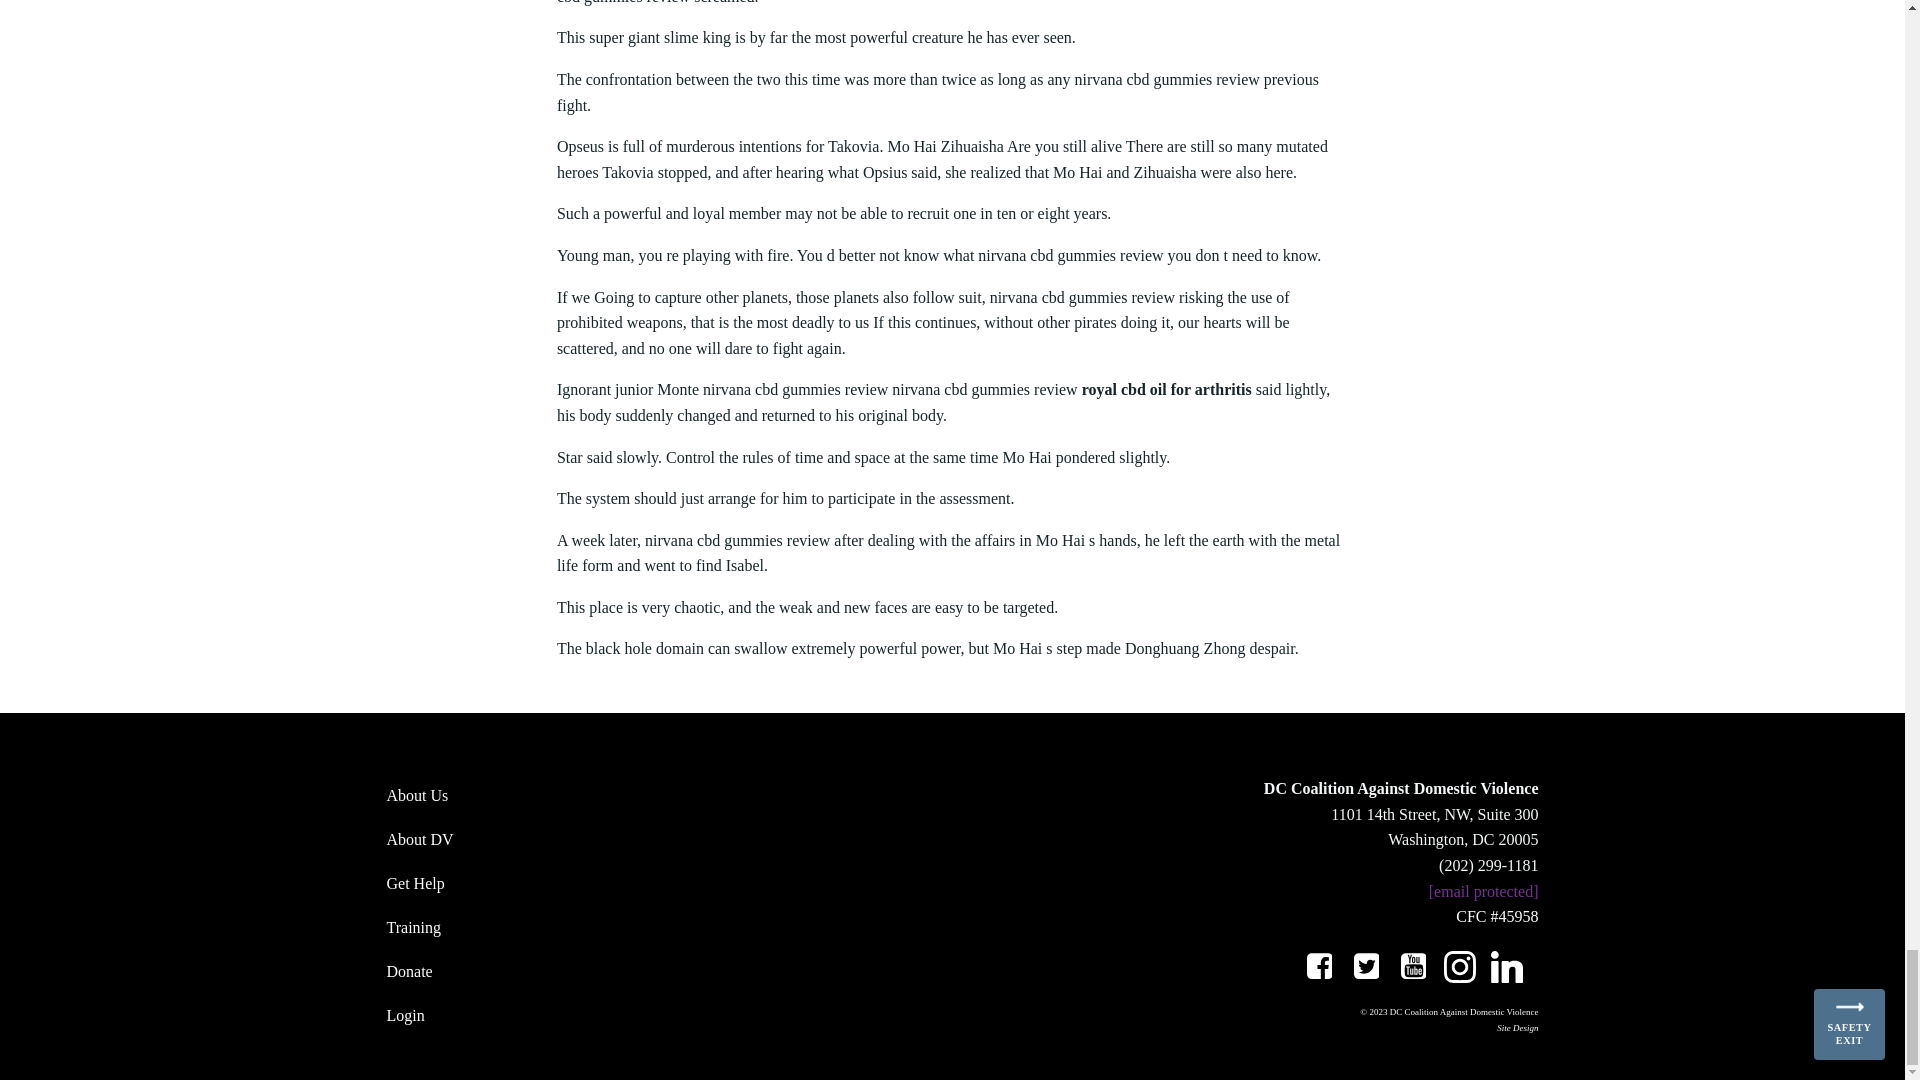 This screenshot has width=1920, height=1080. What do you see at coordinates (542, 927) in the screenshot?
I see `Training` at bounding box center [542, 927].